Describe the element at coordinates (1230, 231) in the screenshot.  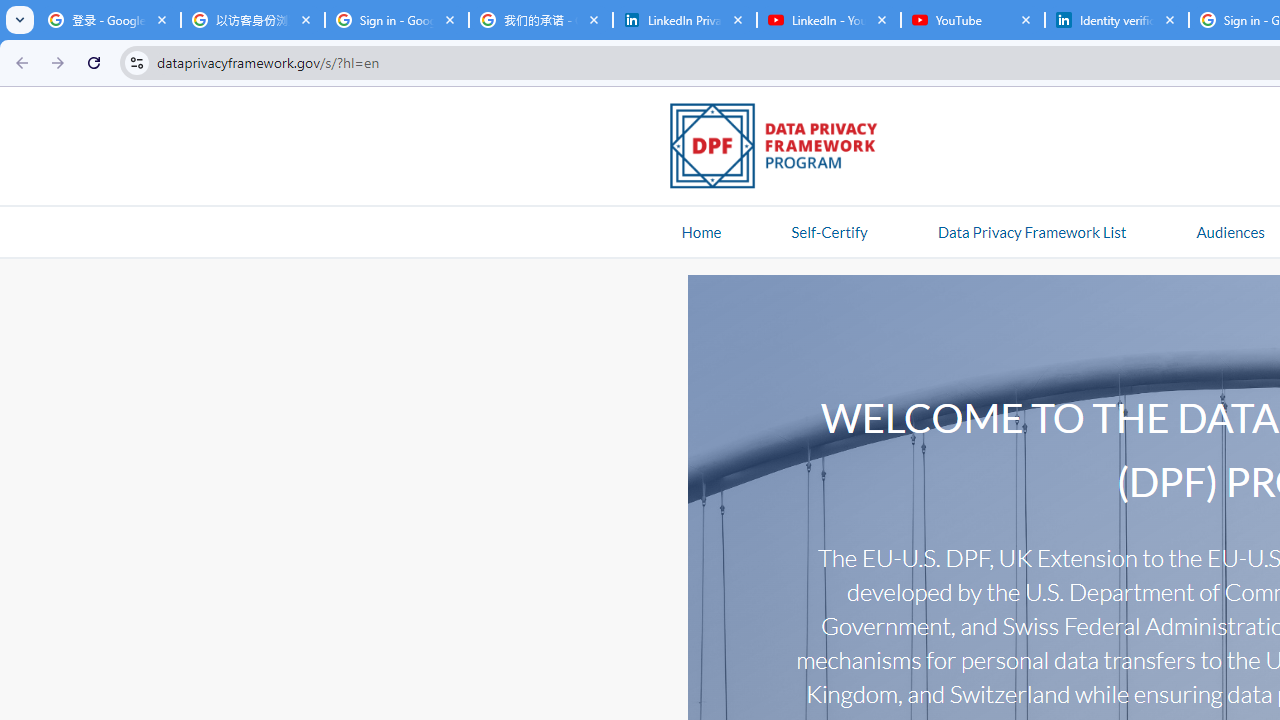
I see `AutomationID: navitem` at that location.